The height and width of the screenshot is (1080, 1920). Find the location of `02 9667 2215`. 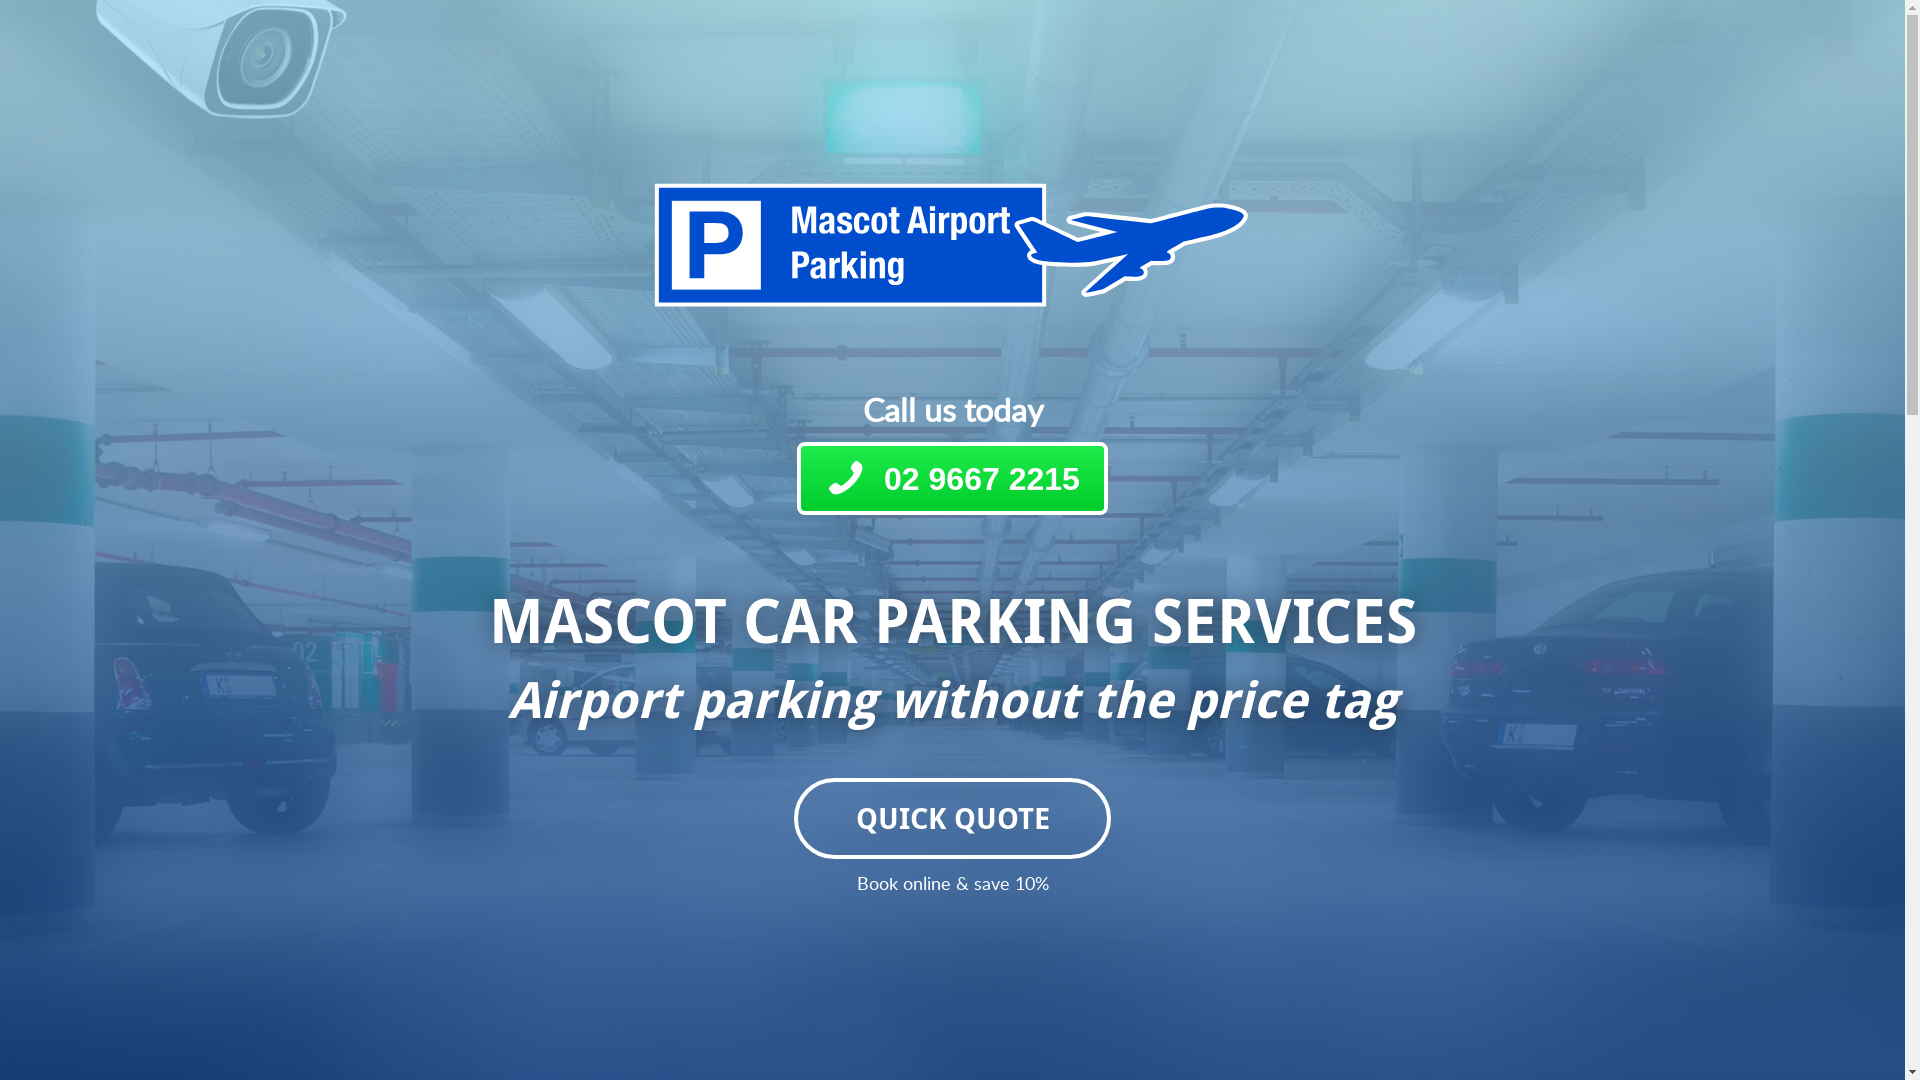

02 9667 2215 is located at coordinates (952, 479).